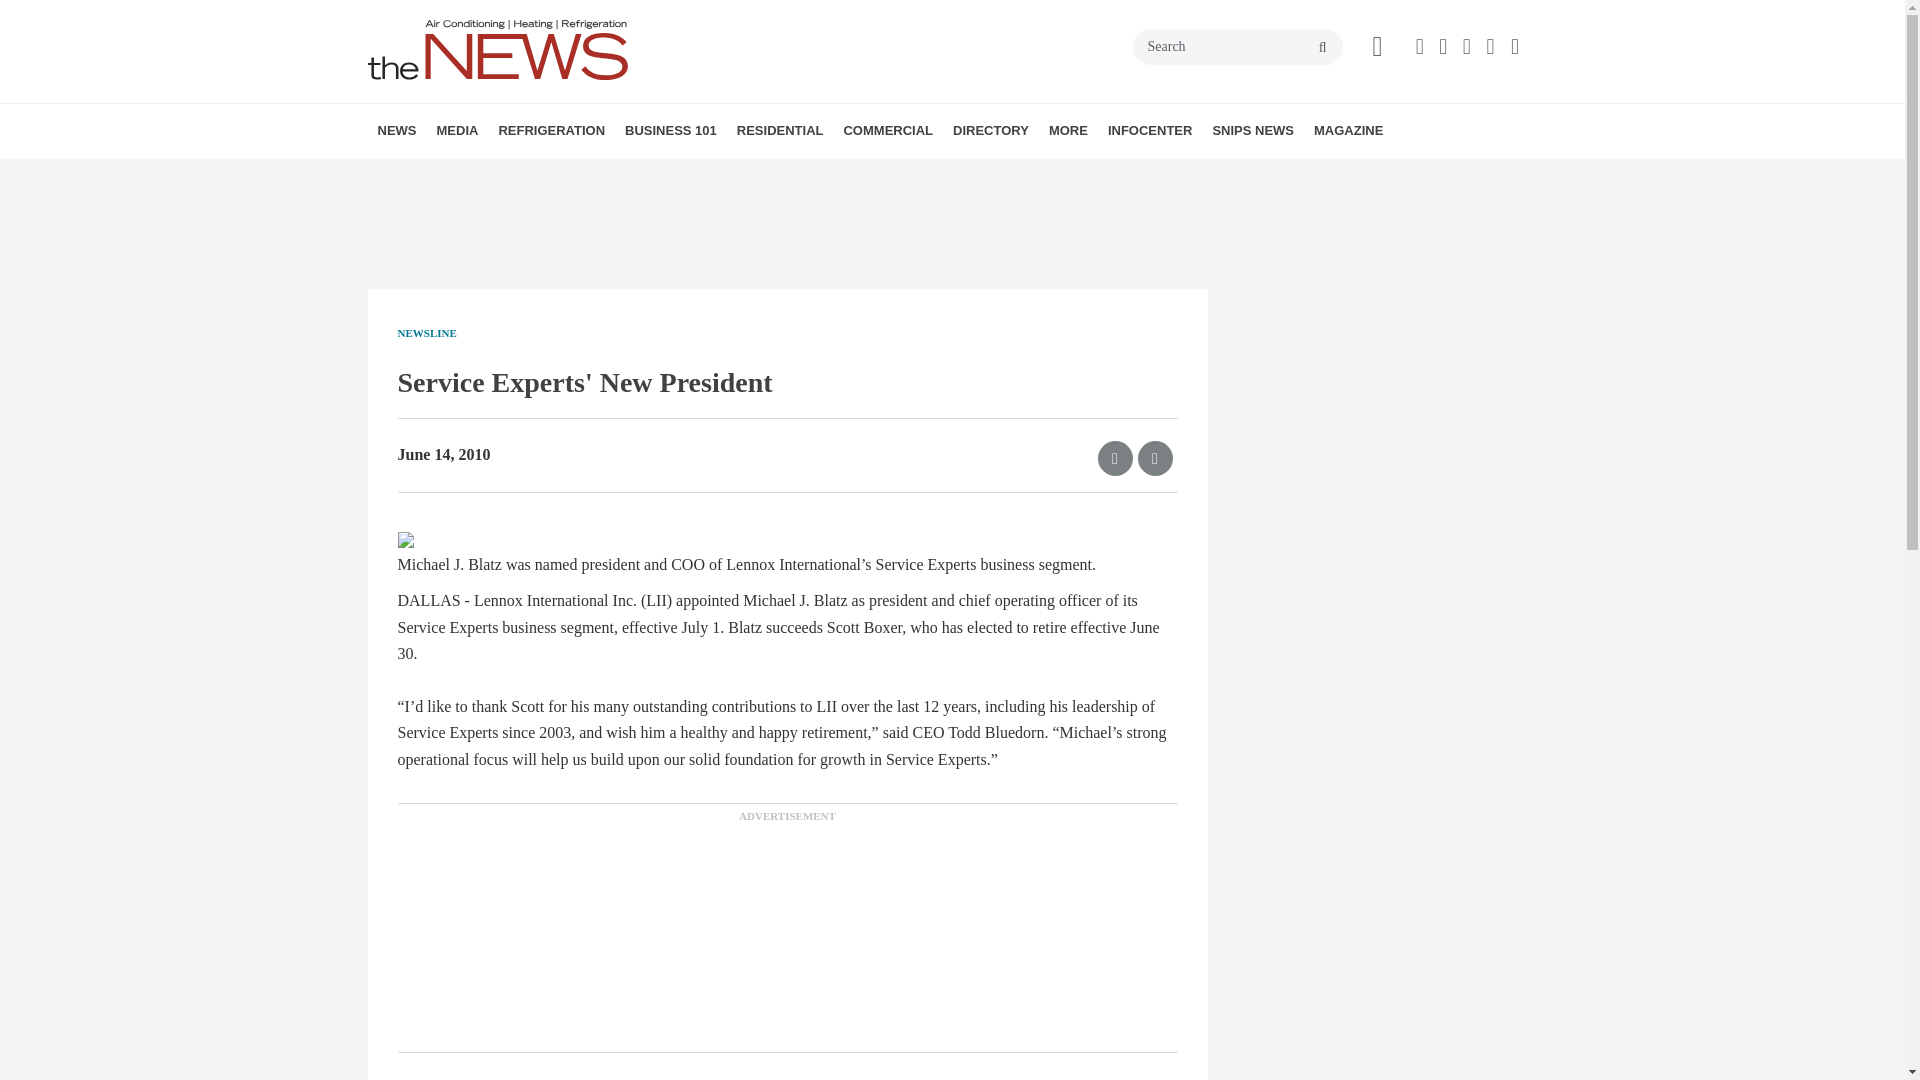 Image resolution: width=1920 pixels, height=1080 pixels. What do you see at coordinates (583, 175) in the screenshot?
I see `EBOOKS` at bounding box center [583, 175].